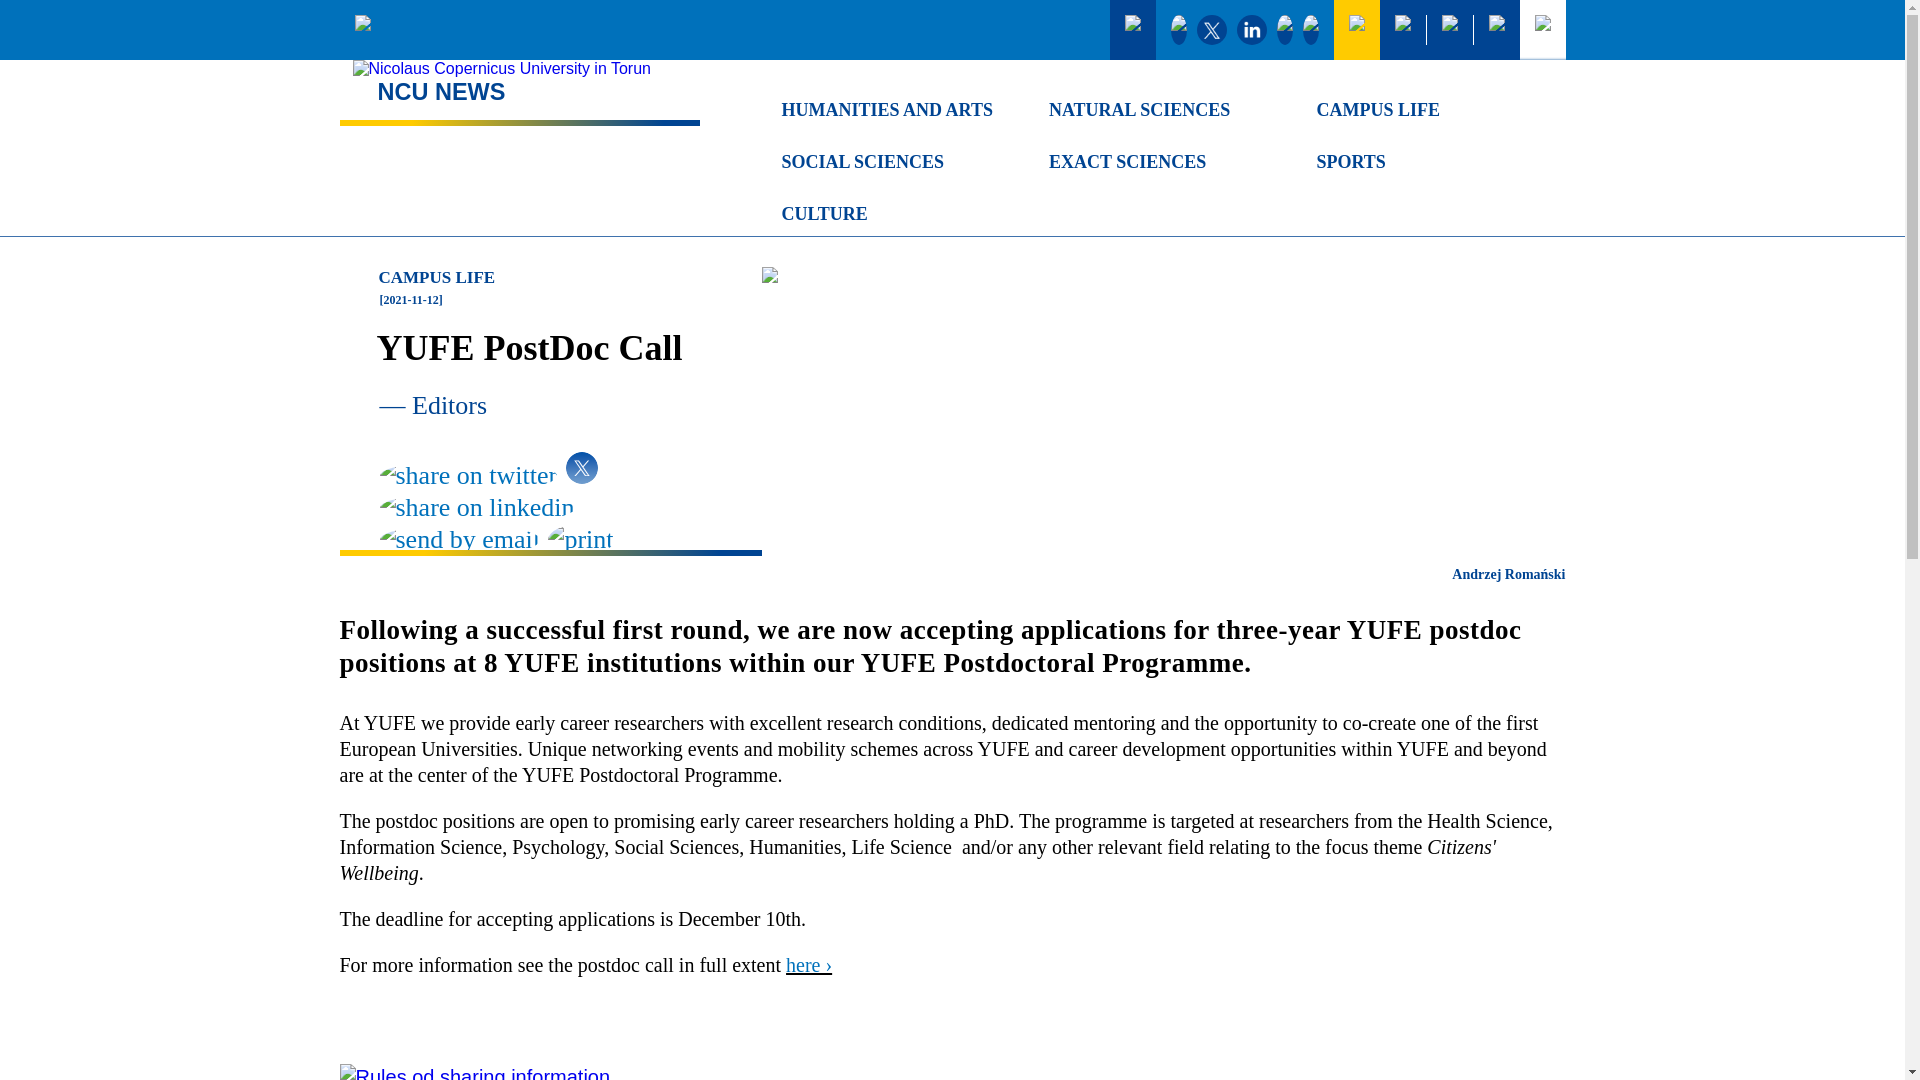  I want to click on NATURAL SCIENCES, so click(1150, 109).